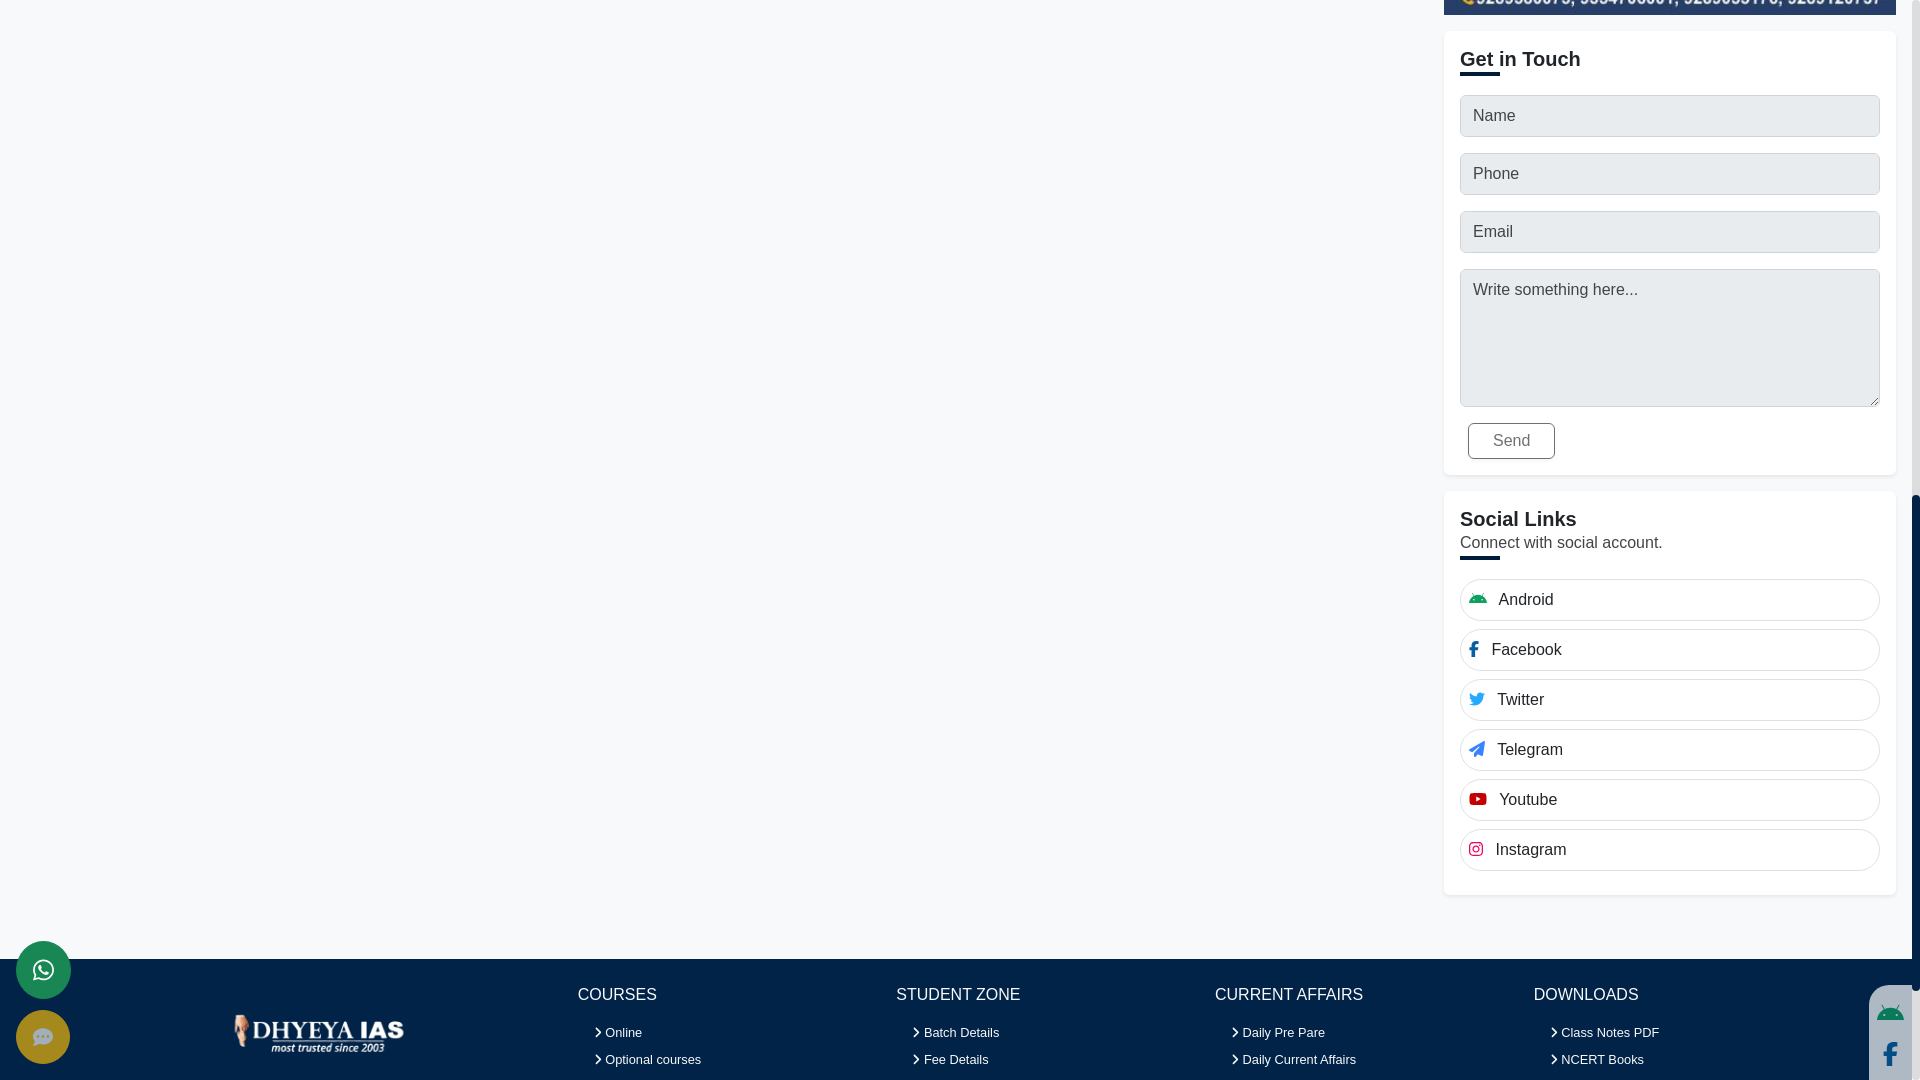  Describe the element at coordinates (1669, 783) in the screenshot. I see `Youtube` at that location.